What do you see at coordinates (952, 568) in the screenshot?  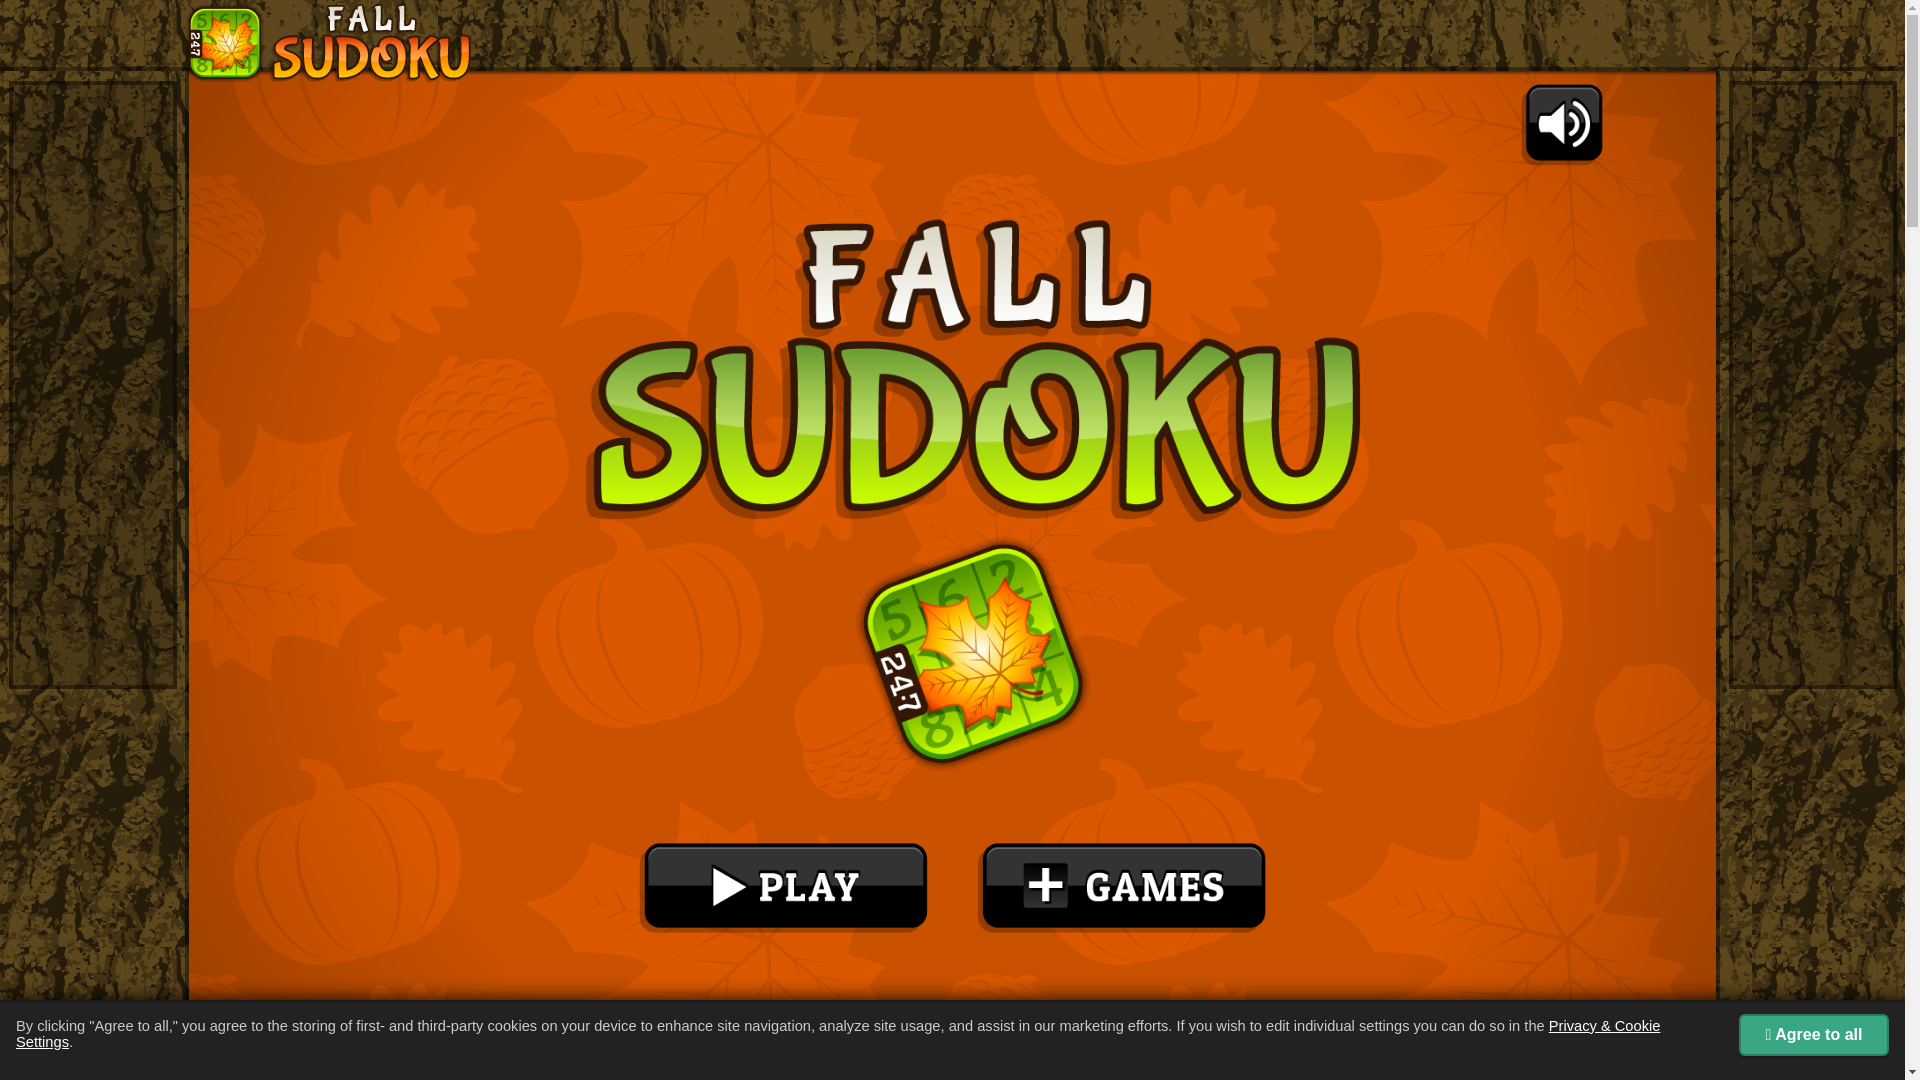 I see `game` at bounding box center [952, 568].